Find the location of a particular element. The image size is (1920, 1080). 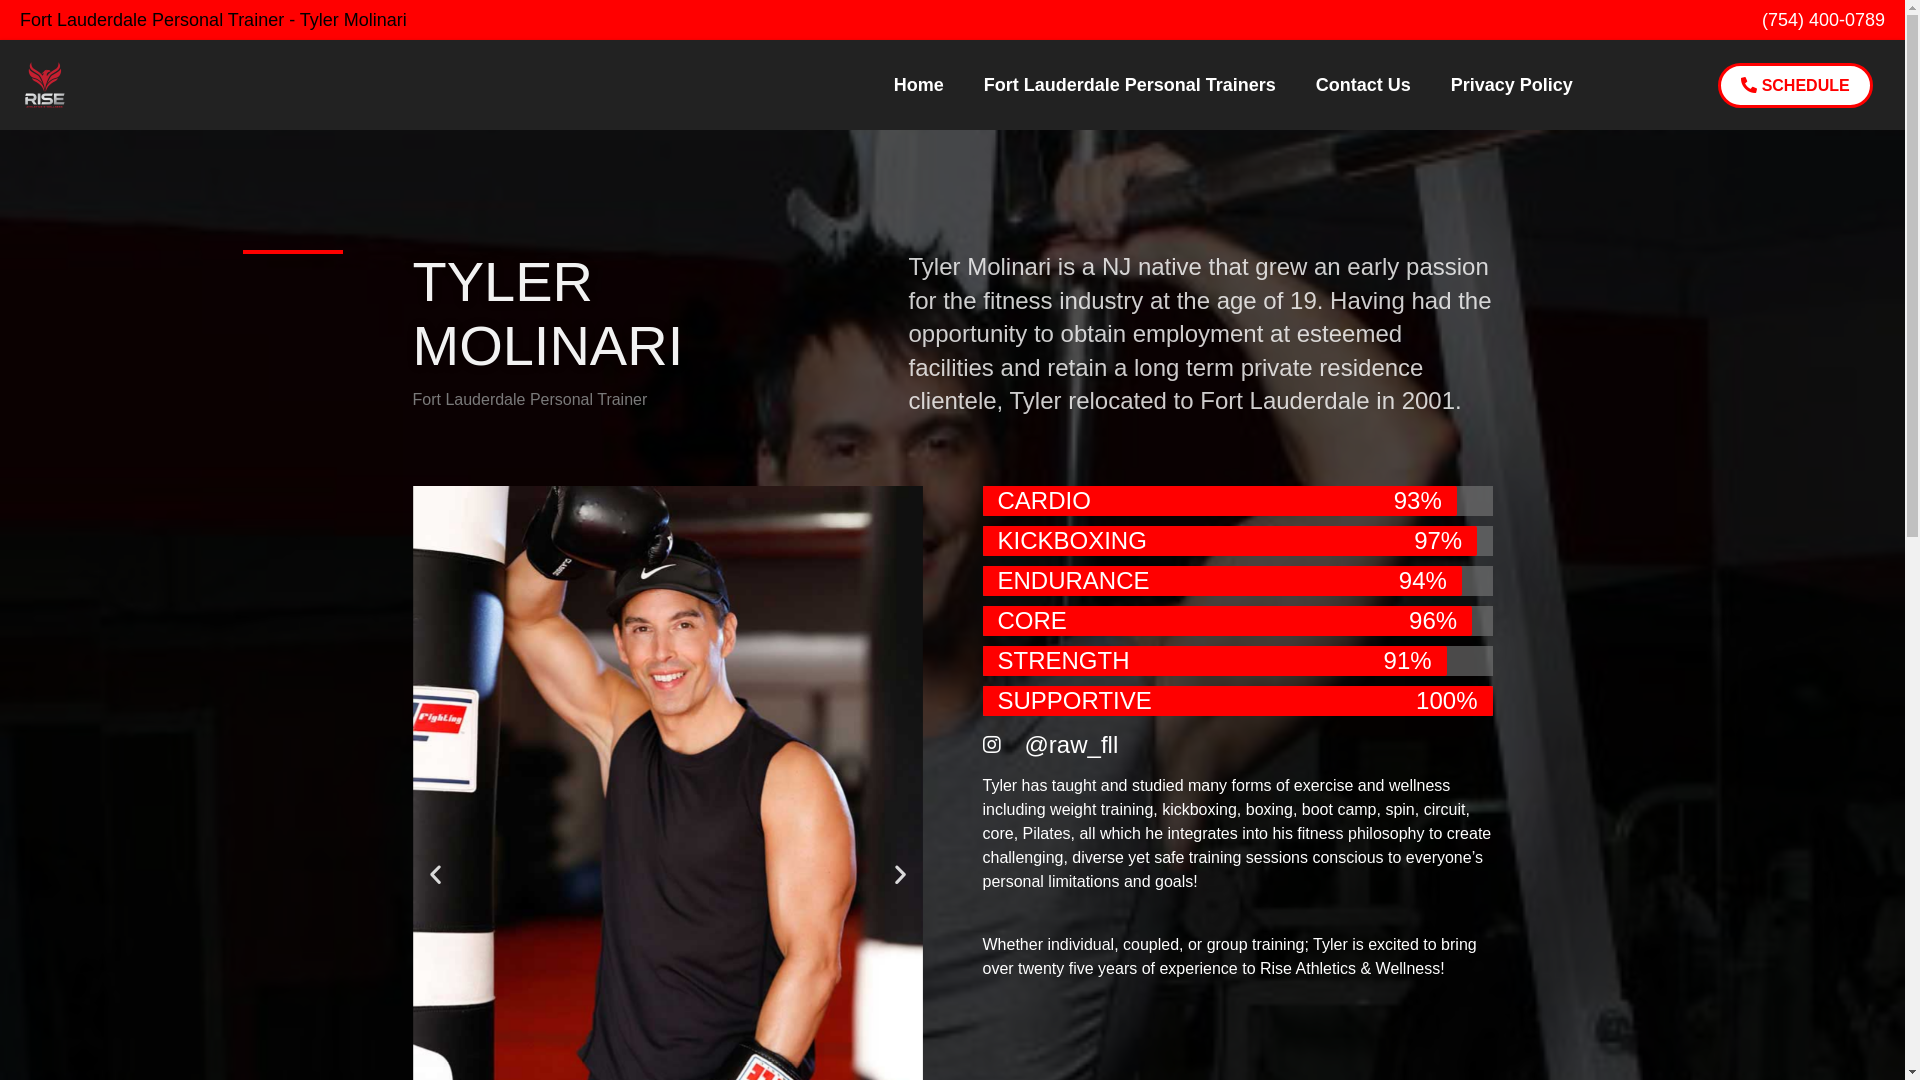

(754) 400-0789 is located at coordinates (1824, 20).